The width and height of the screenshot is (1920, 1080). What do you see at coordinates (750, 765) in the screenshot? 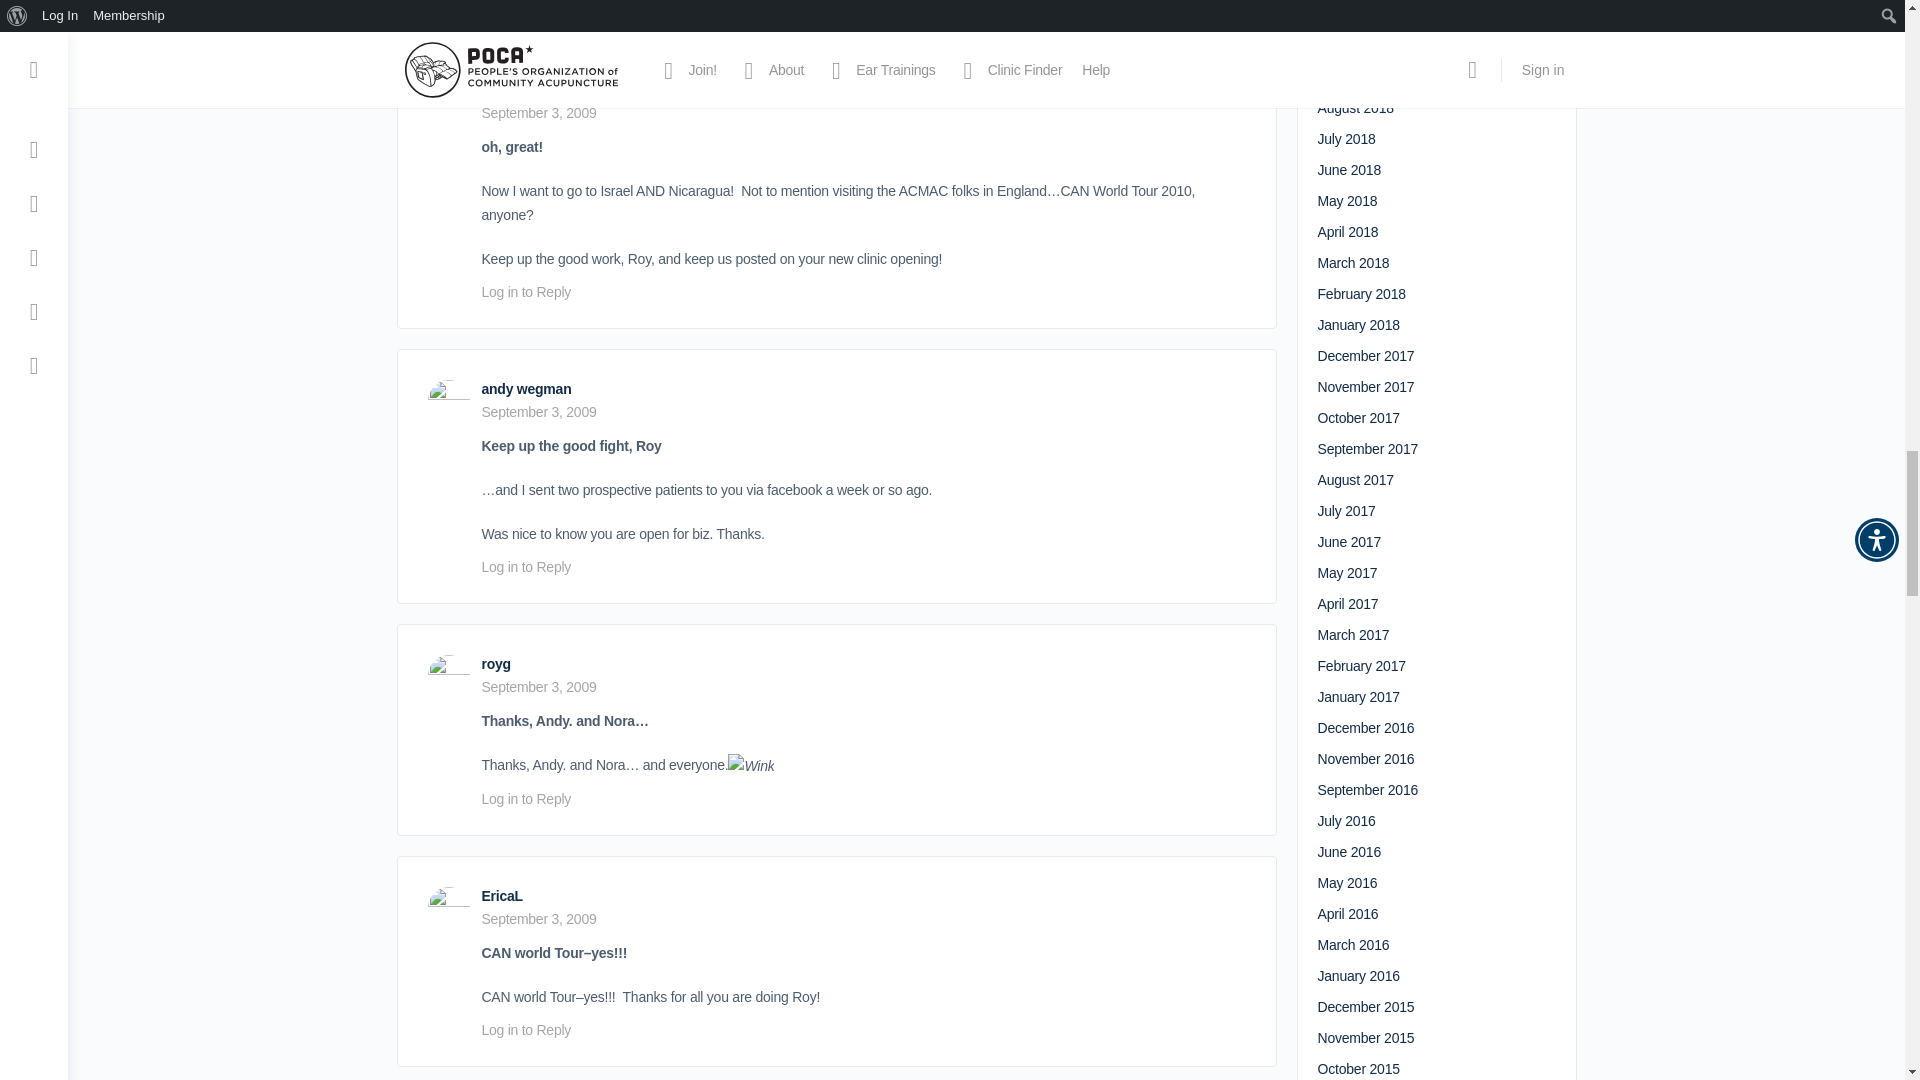
I see `Wink` at bounding box center [750, 765].